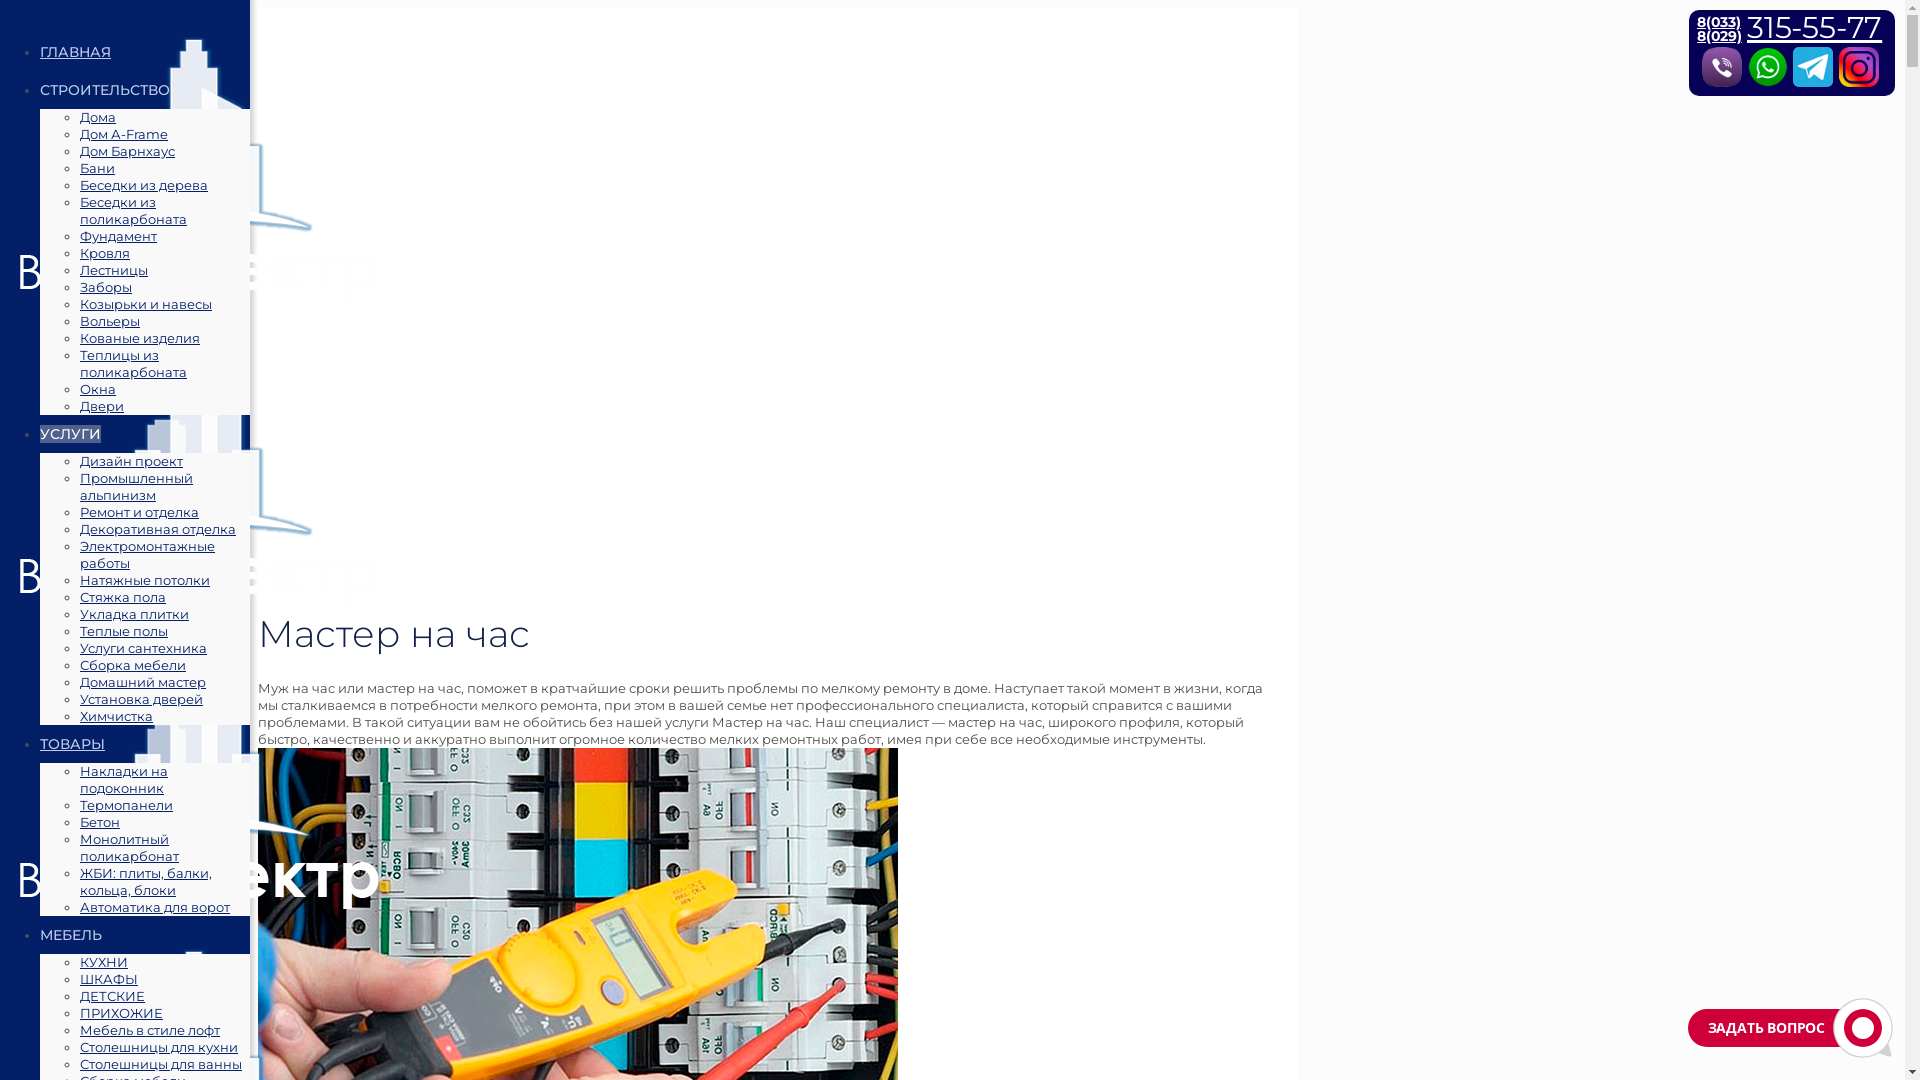 Image resolution: width=1920 pixels, height=1080 pixels. I want to click on 8(029), so click(1720, 36).